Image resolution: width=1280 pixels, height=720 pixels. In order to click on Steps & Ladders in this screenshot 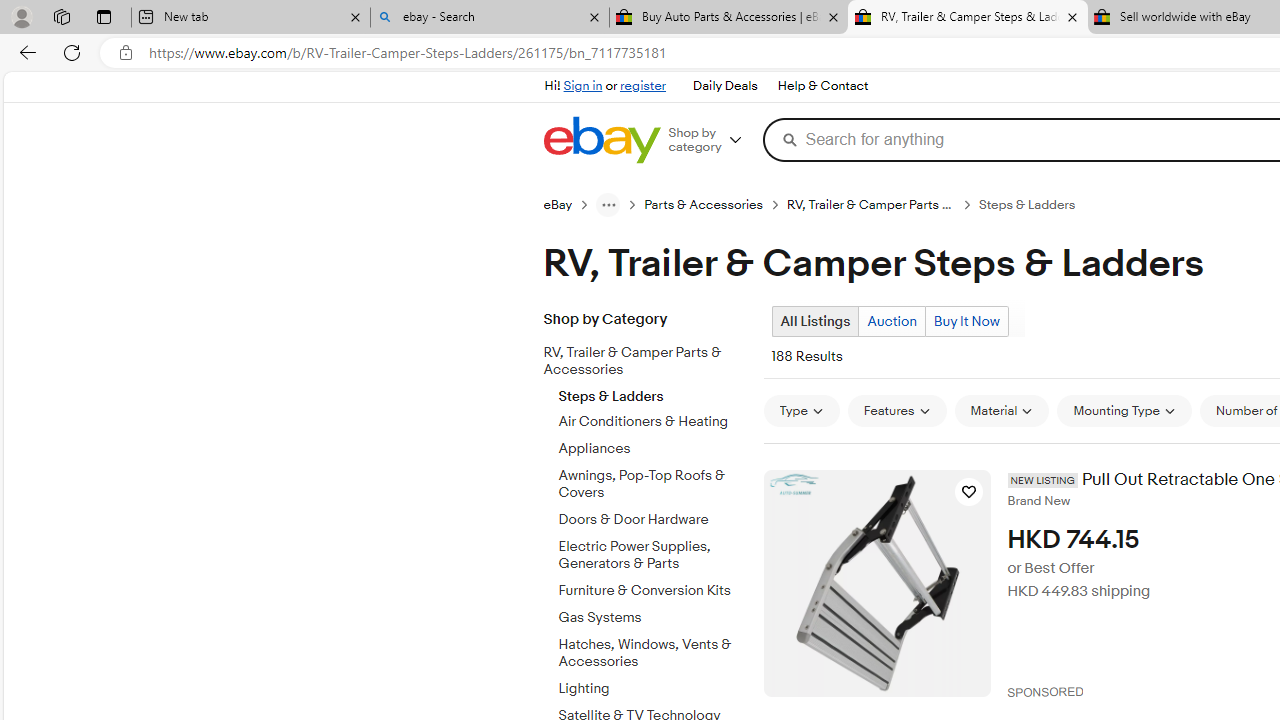, I will do `click(653, 392)`.